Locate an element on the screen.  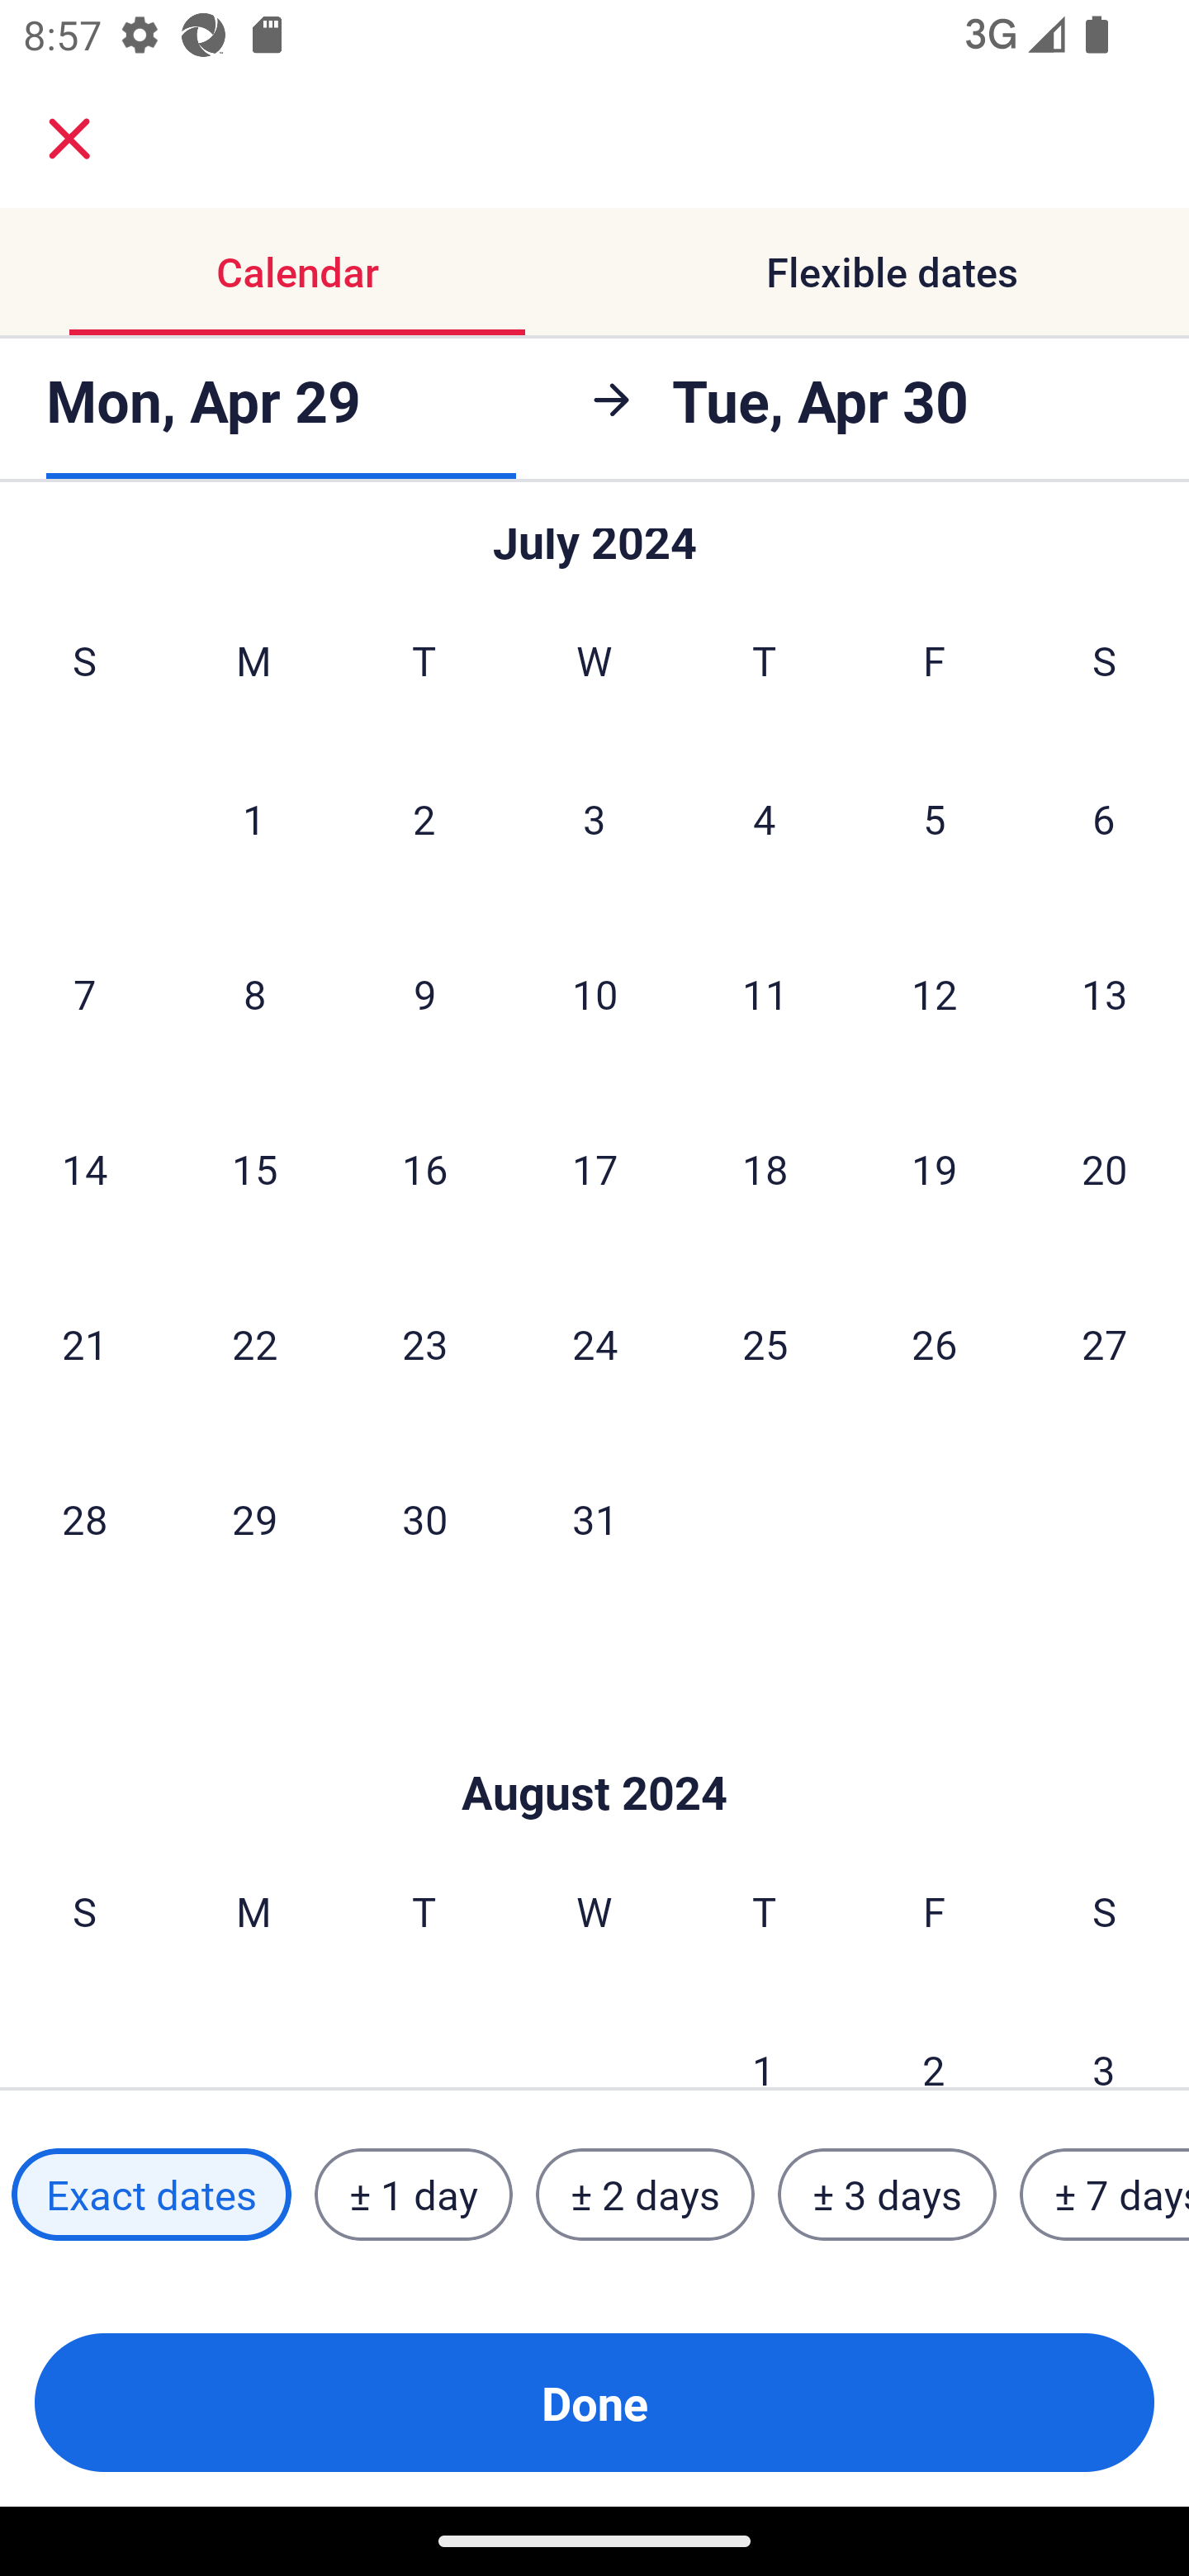
4 Thursday, July 4, 2024 is located at coordinates (765, 819).